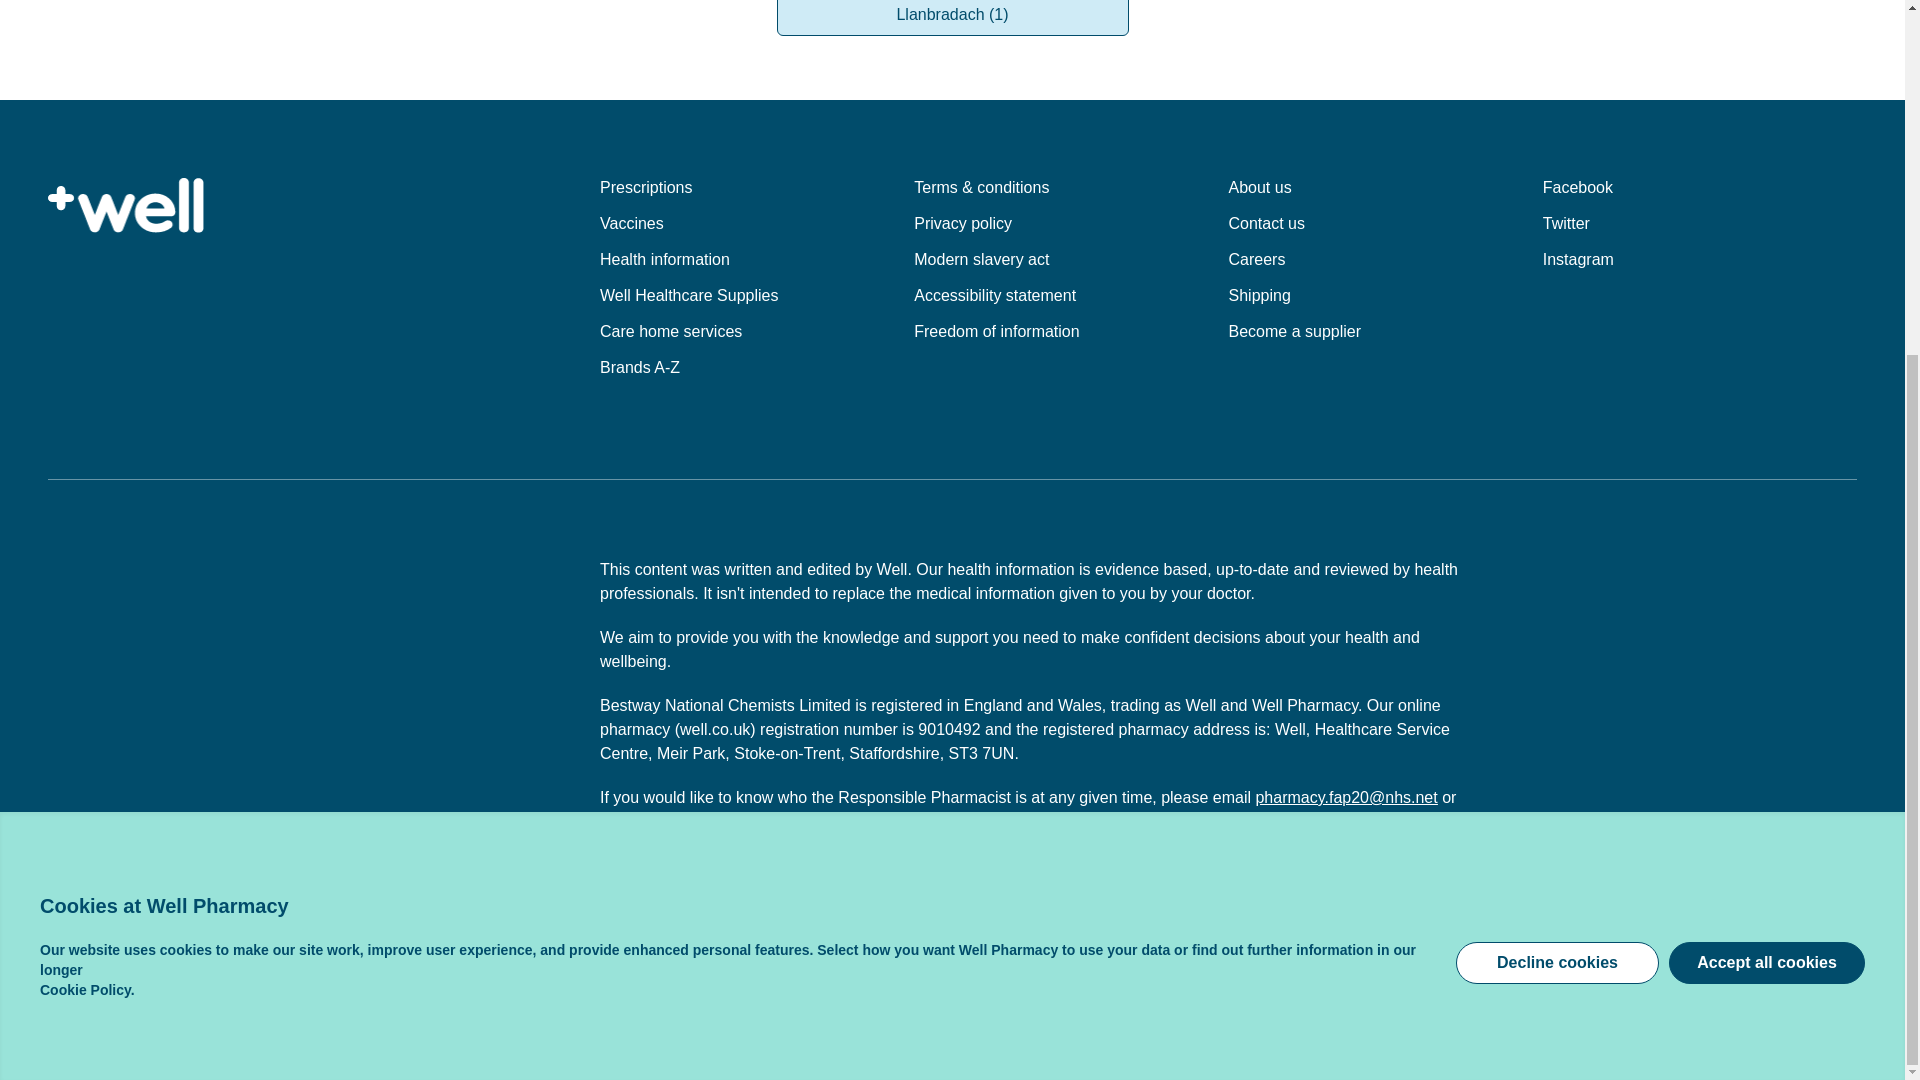  I want to click on footer-icons, so click(1420, 1040).